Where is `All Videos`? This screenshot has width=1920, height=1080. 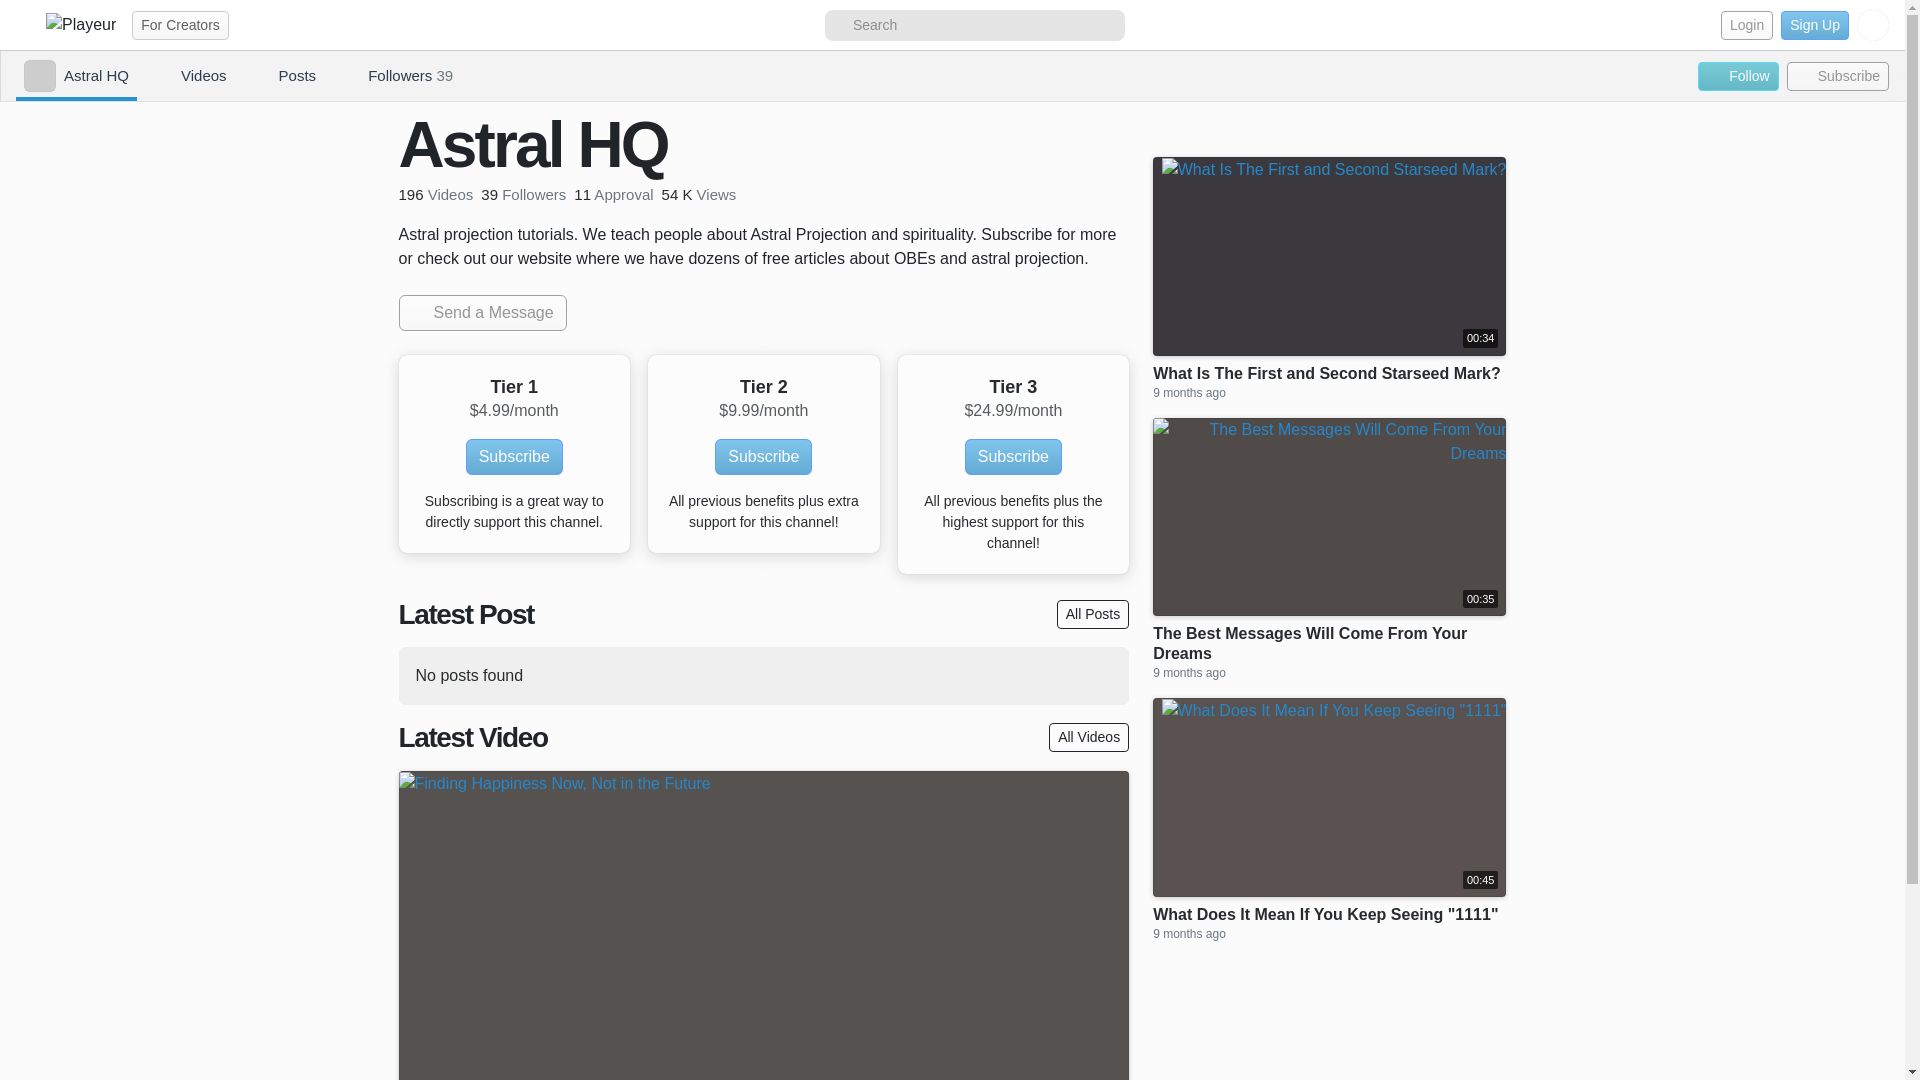
All Videos is located at coordinates (1088, 736).